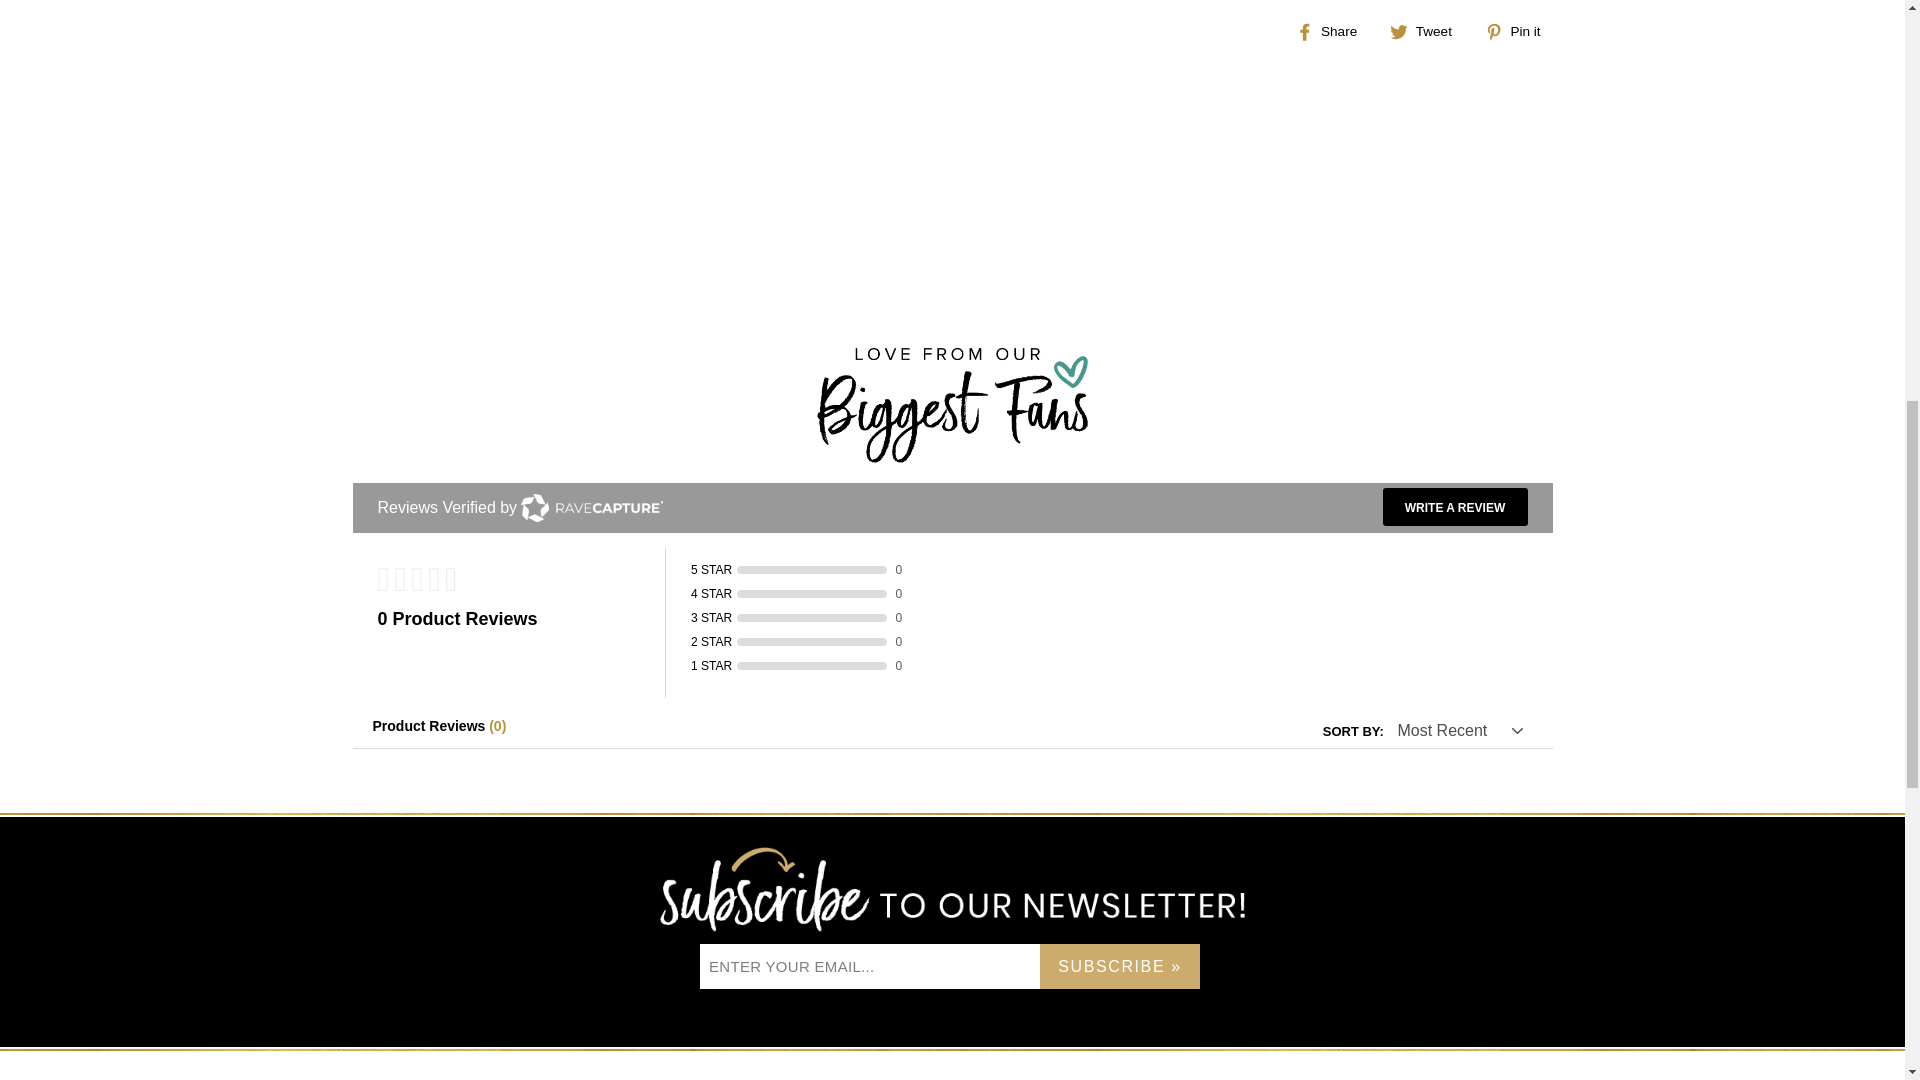 The height and width of the screenshot is (1080, 1920). What do you see at coordinates (1520, 32) in the screenshot?
I see `Pin on Pinterest` at bounding box center [1520, 32].